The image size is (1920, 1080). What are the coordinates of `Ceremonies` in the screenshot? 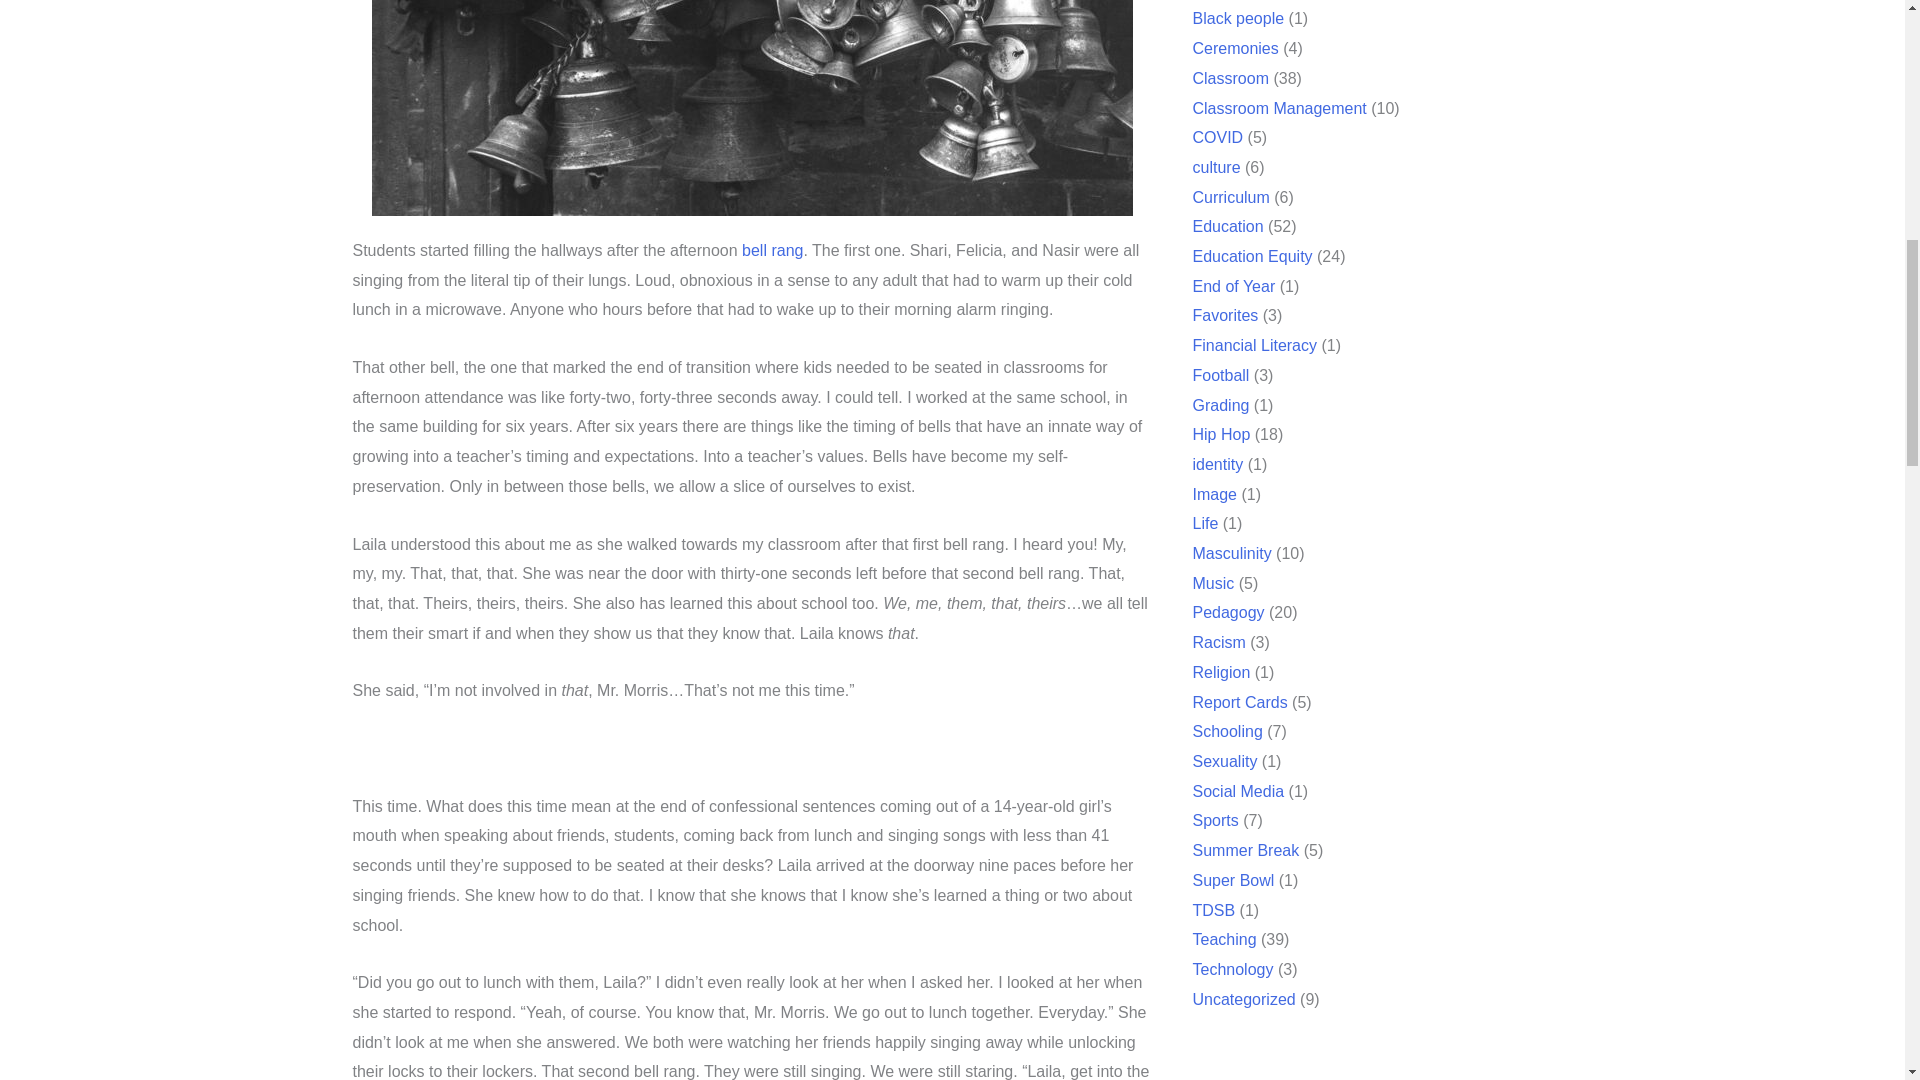 It's located at (1237, 48).